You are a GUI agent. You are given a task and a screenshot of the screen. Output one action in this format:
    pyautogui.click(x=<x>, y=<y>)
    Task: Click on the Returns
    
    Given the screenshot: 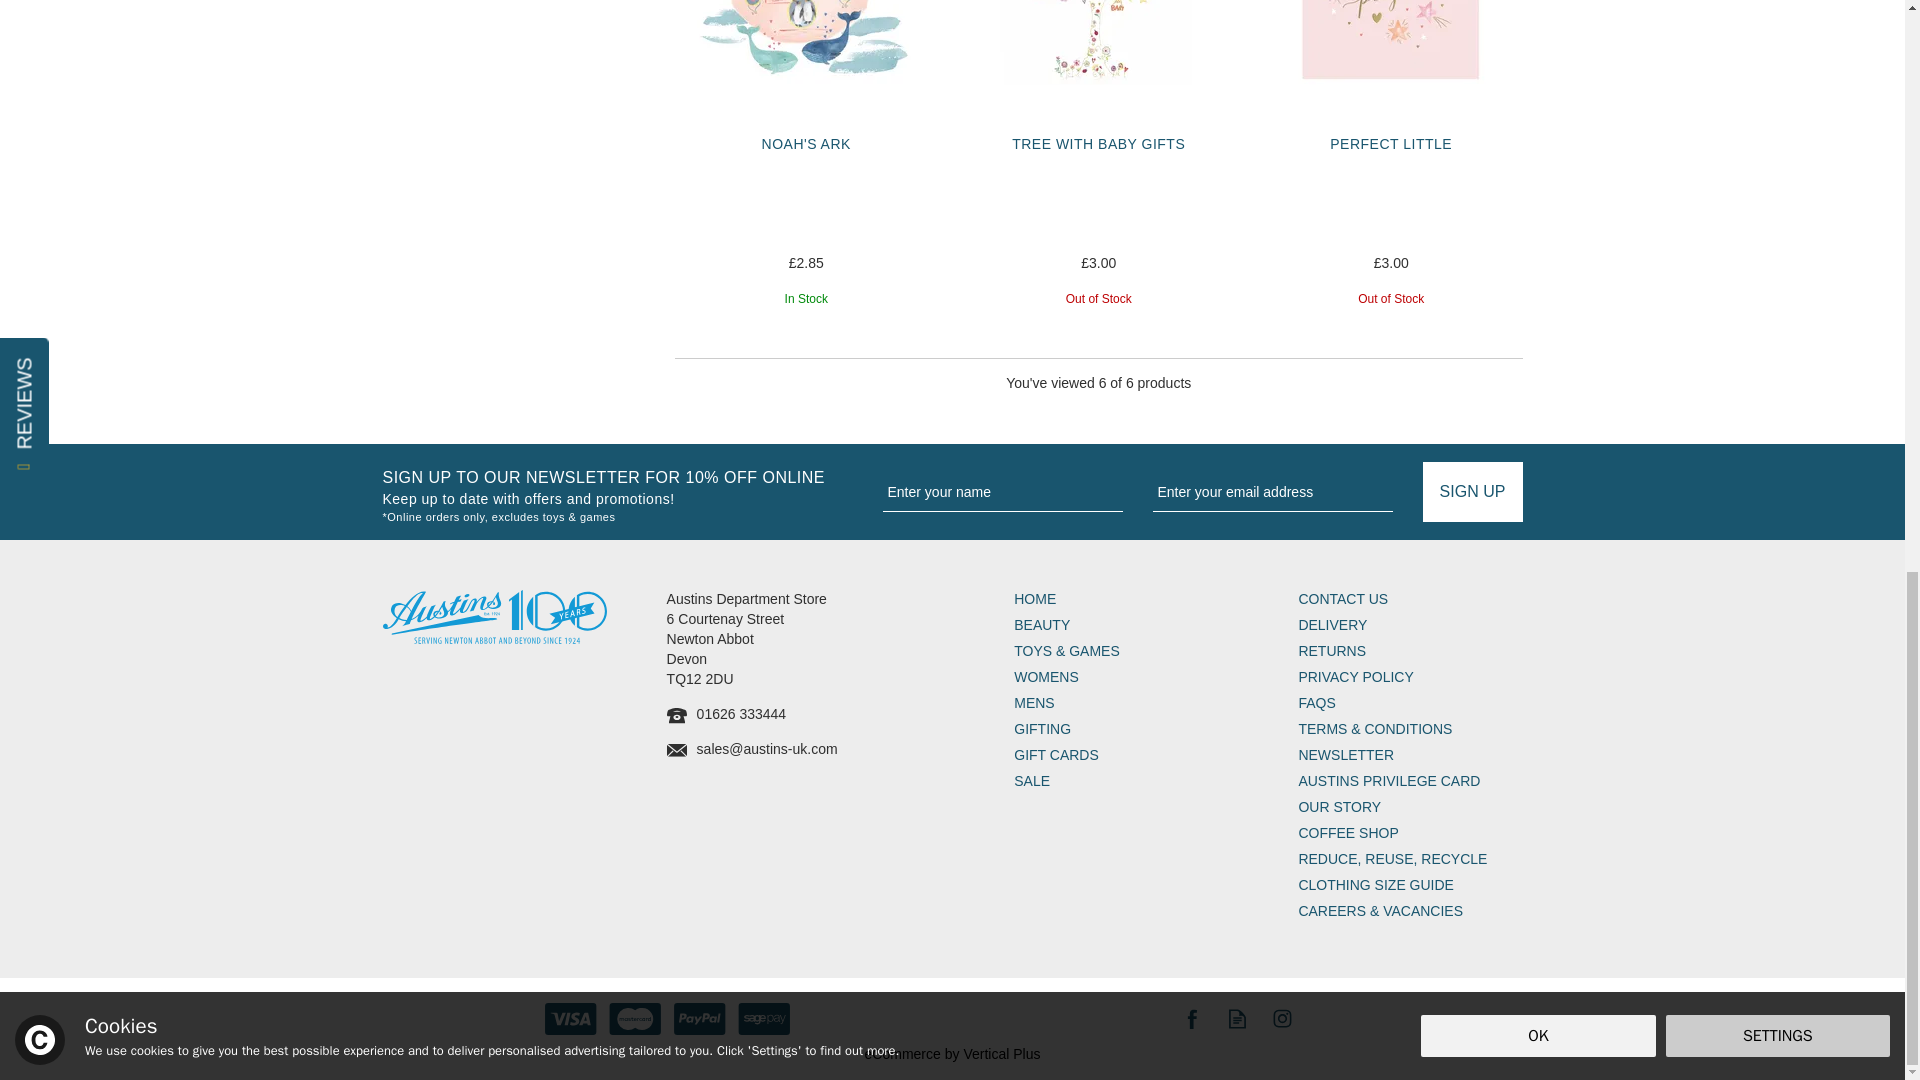 What is the action you would take?
    pyautogui.click(x=1410, y=652)
    